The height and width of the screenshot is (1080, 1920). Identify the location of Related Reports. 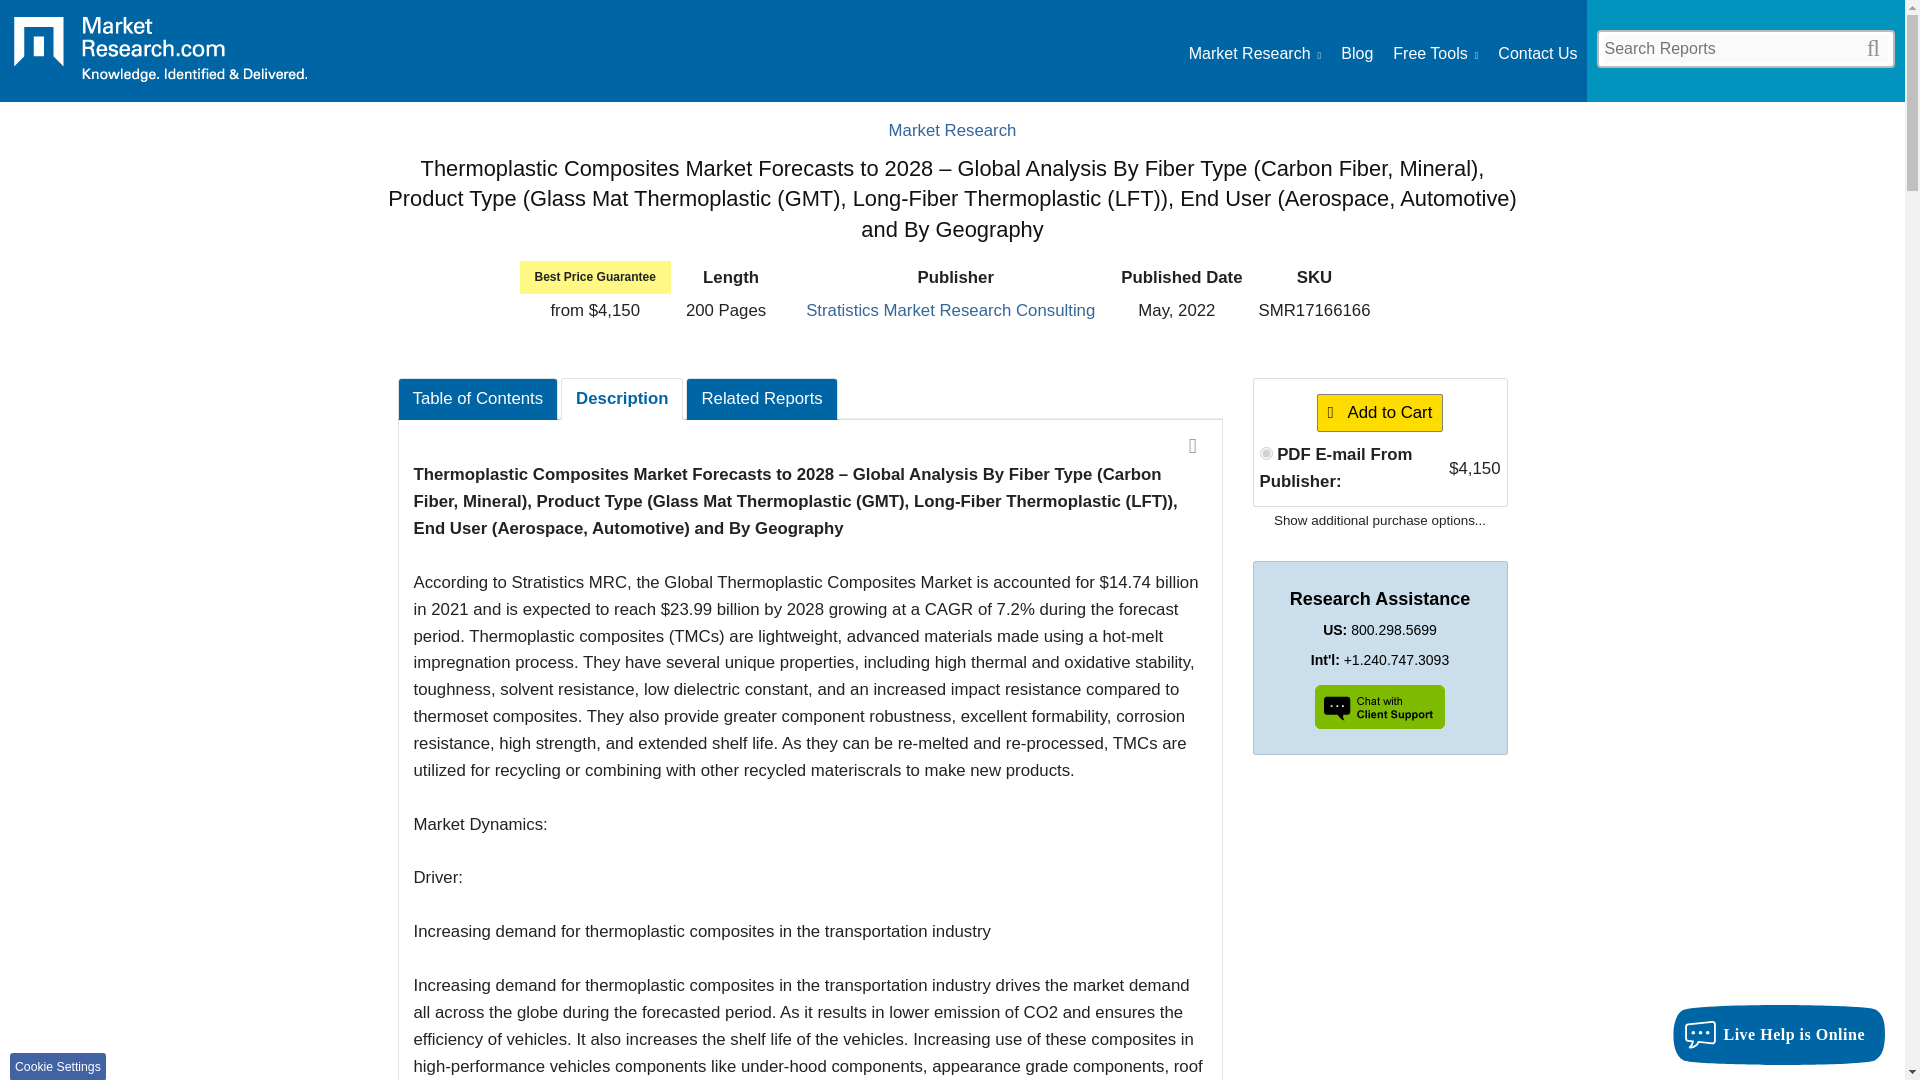
(761, 400).